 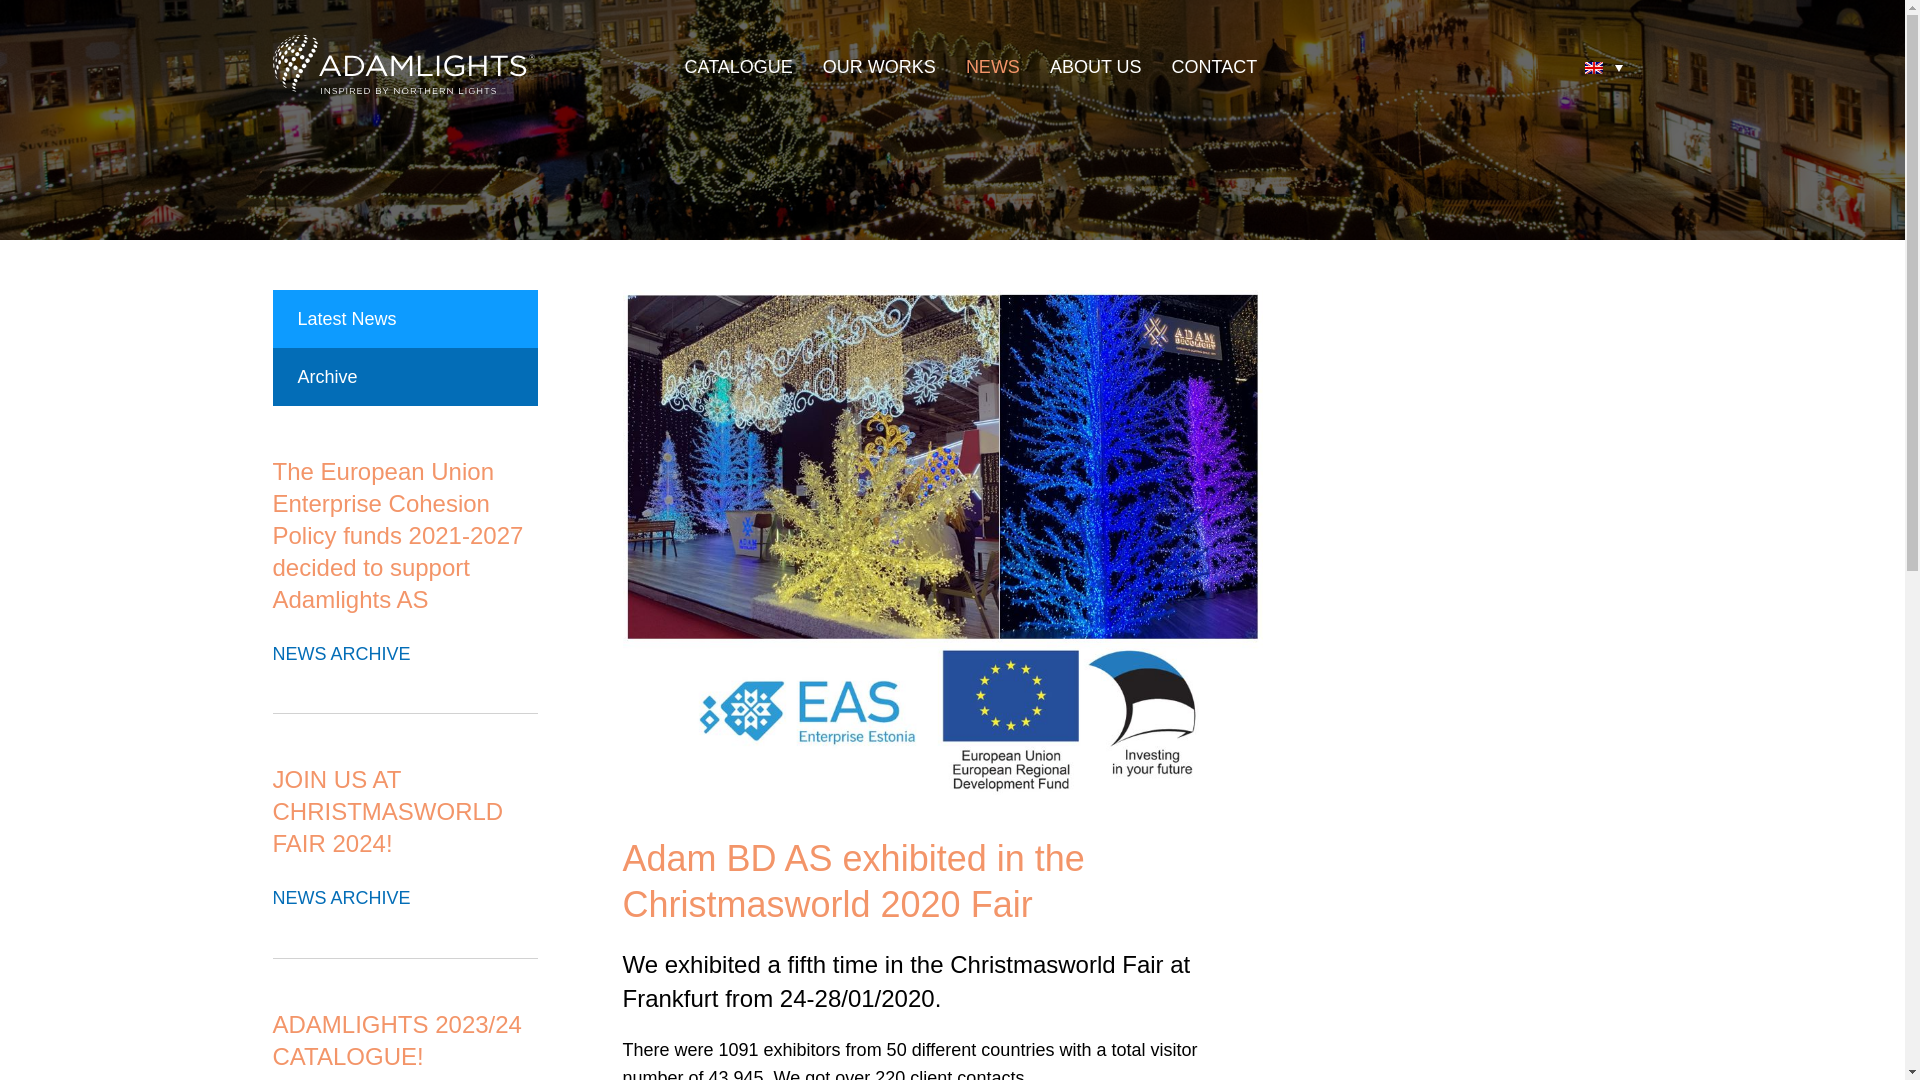 What do you see at coordinates (397, 654) in the screenshot?
I see `NEWS ARCHIVE` at bounding box center [397, 654].